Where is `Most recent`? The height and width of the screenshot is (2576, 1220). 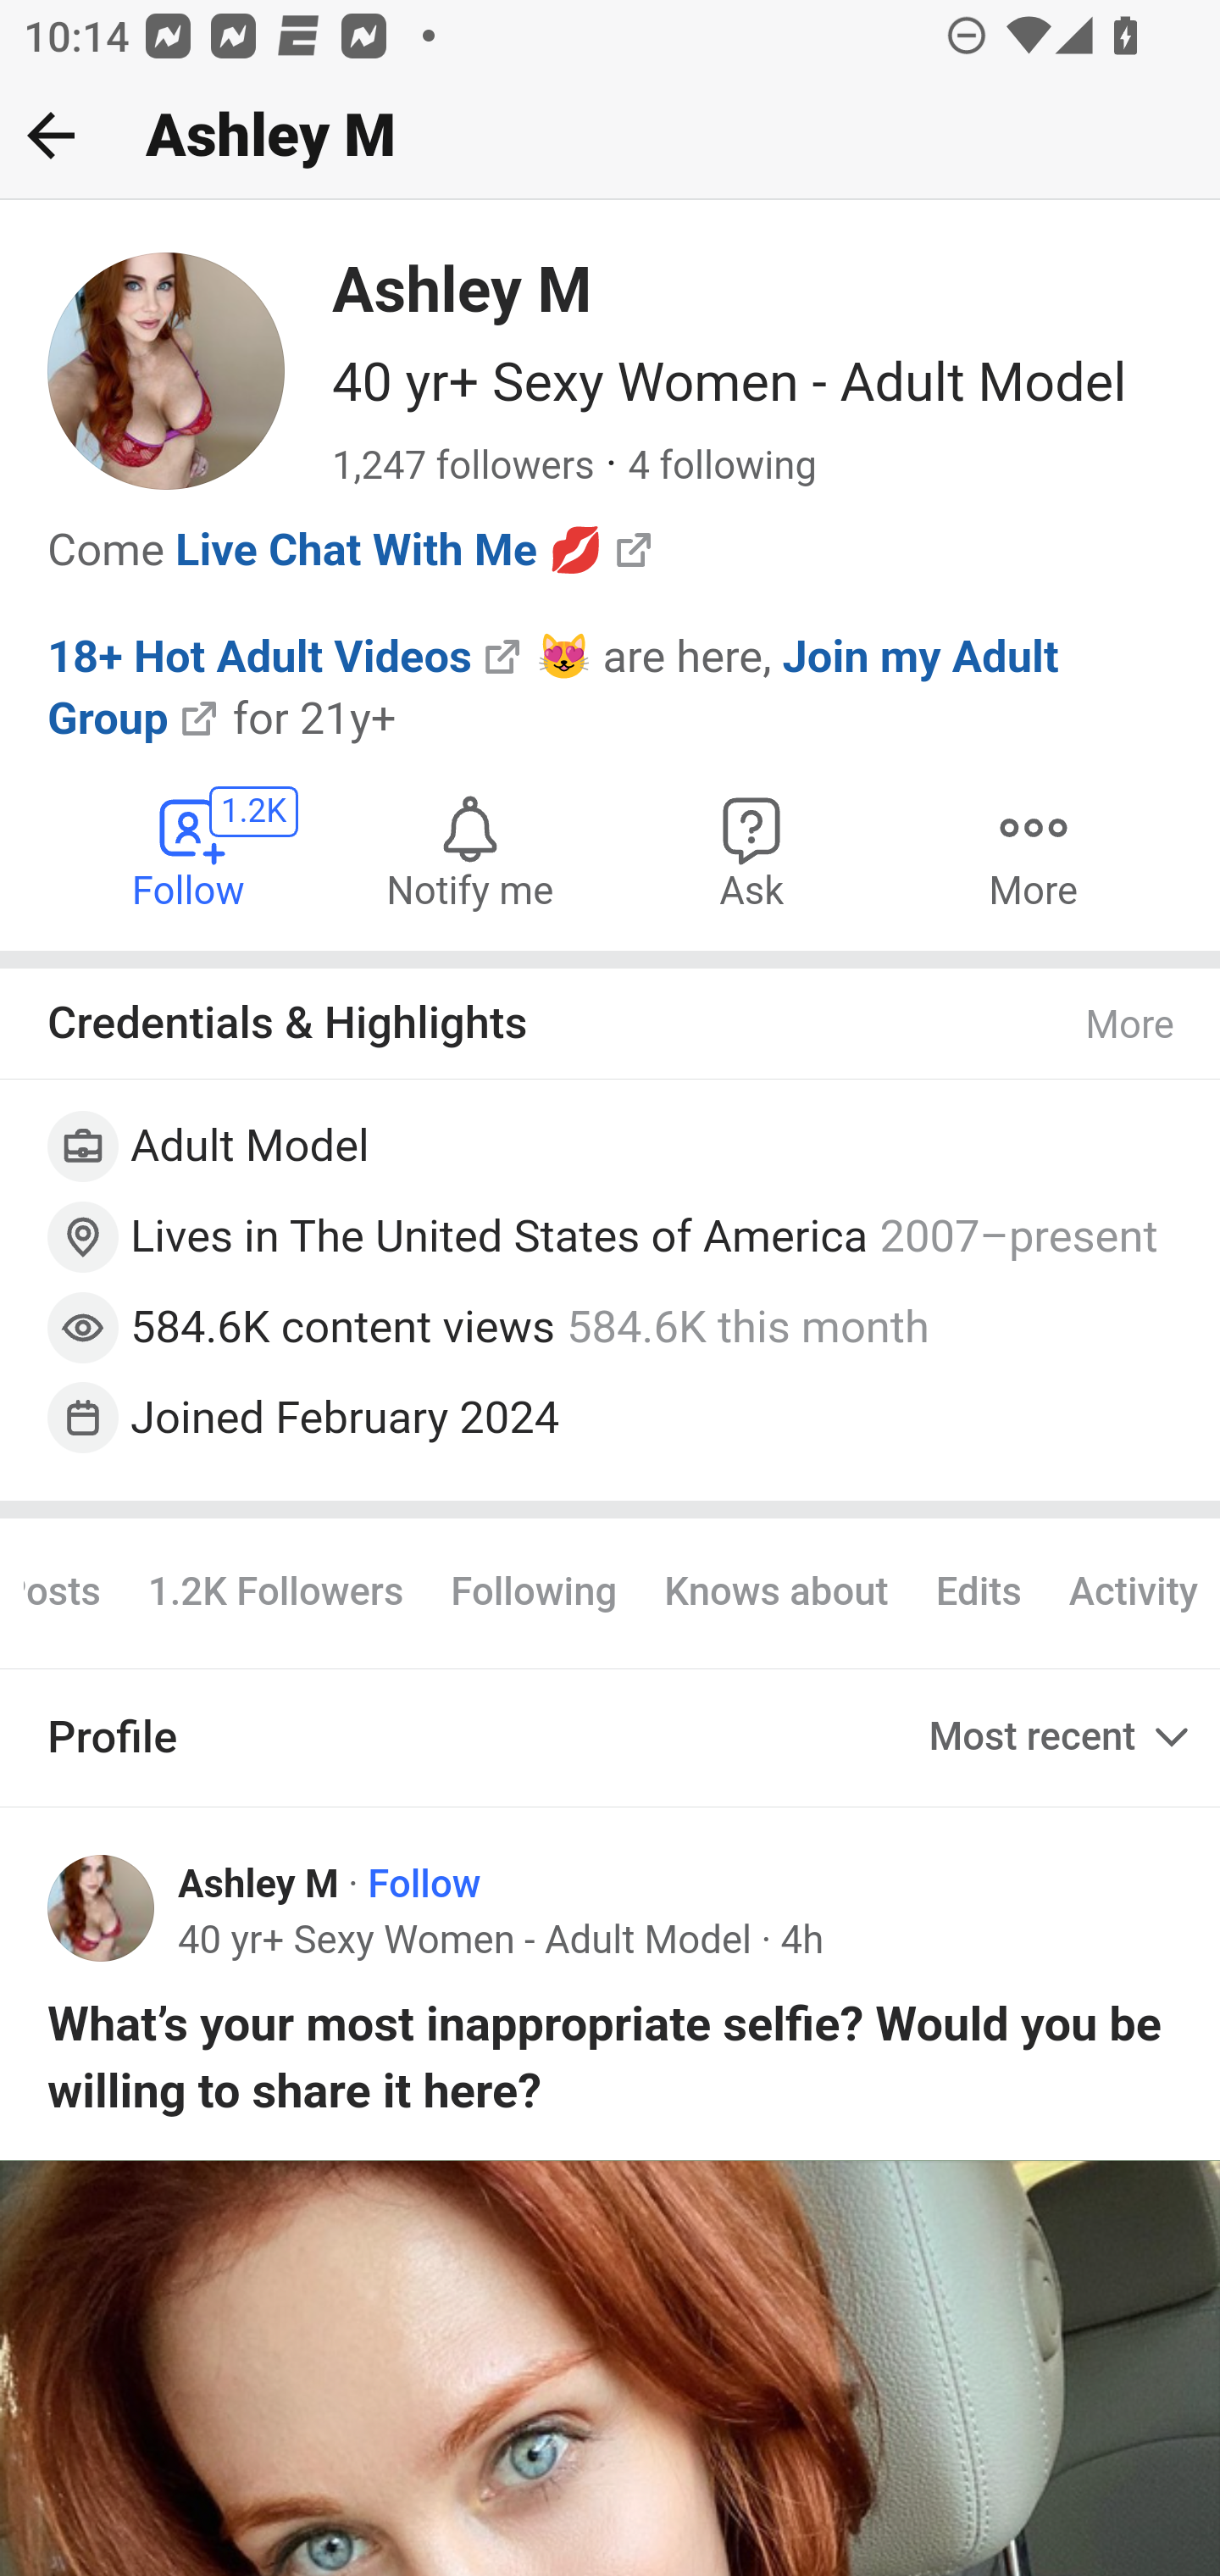 Most recent is located at coordinates (1062, 1737).